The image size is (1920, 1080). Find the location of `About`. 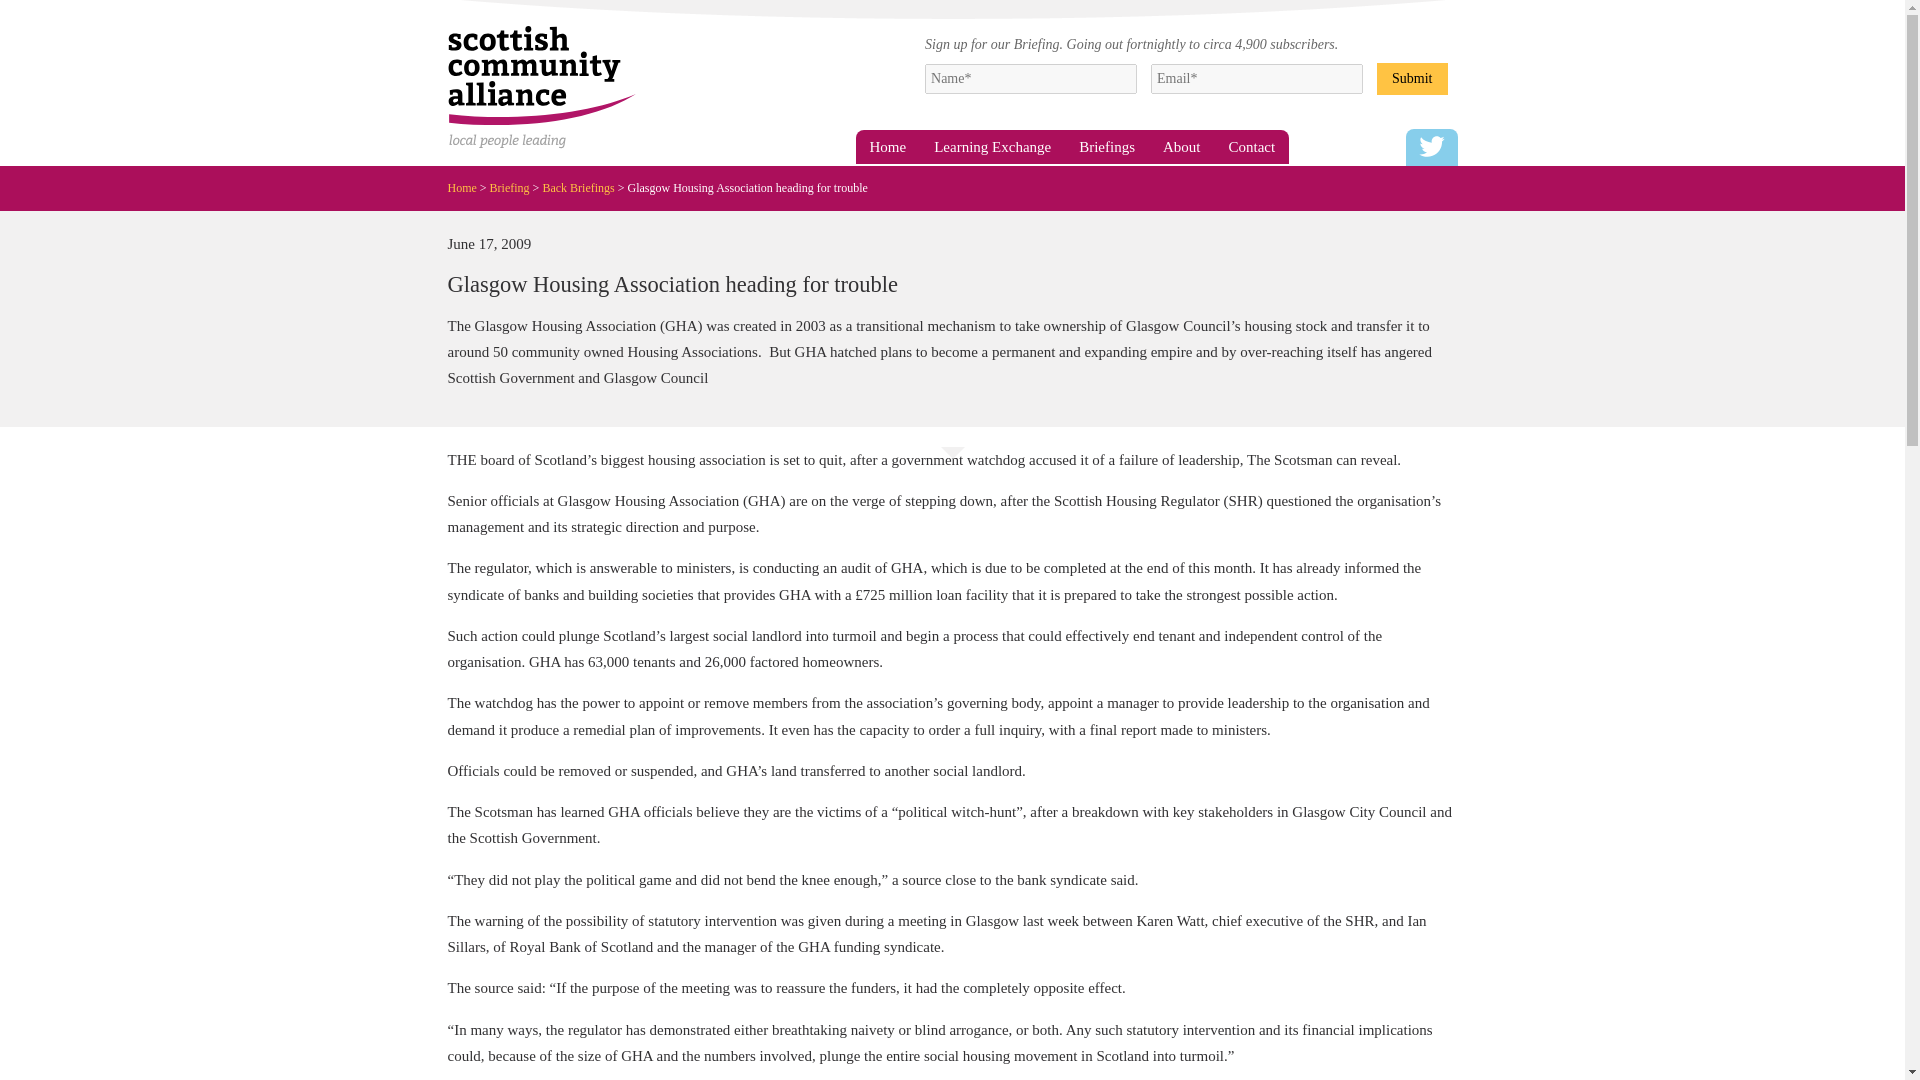

About is located at coordinates (1182, 146).